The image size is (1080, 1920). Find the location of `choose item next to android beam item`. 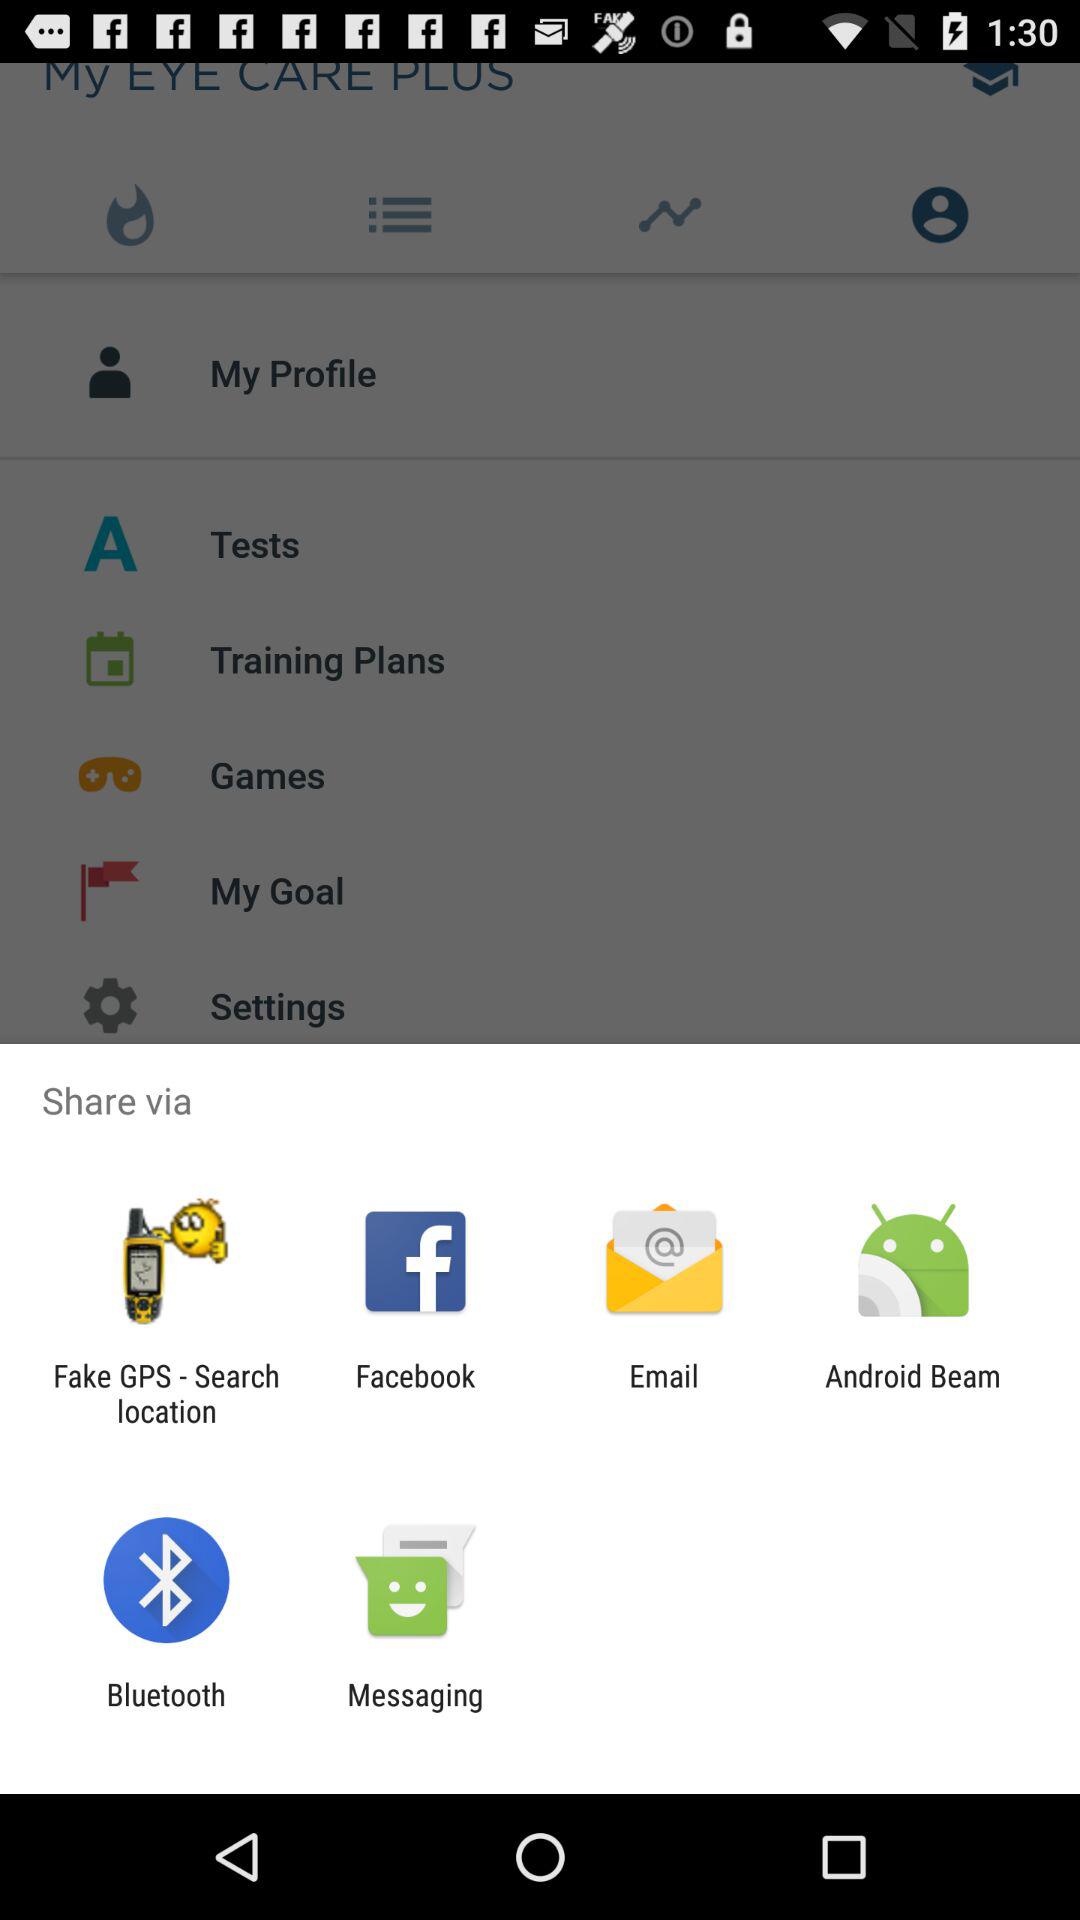

choose item next to android beam item is located at coordinates (664, 1393).